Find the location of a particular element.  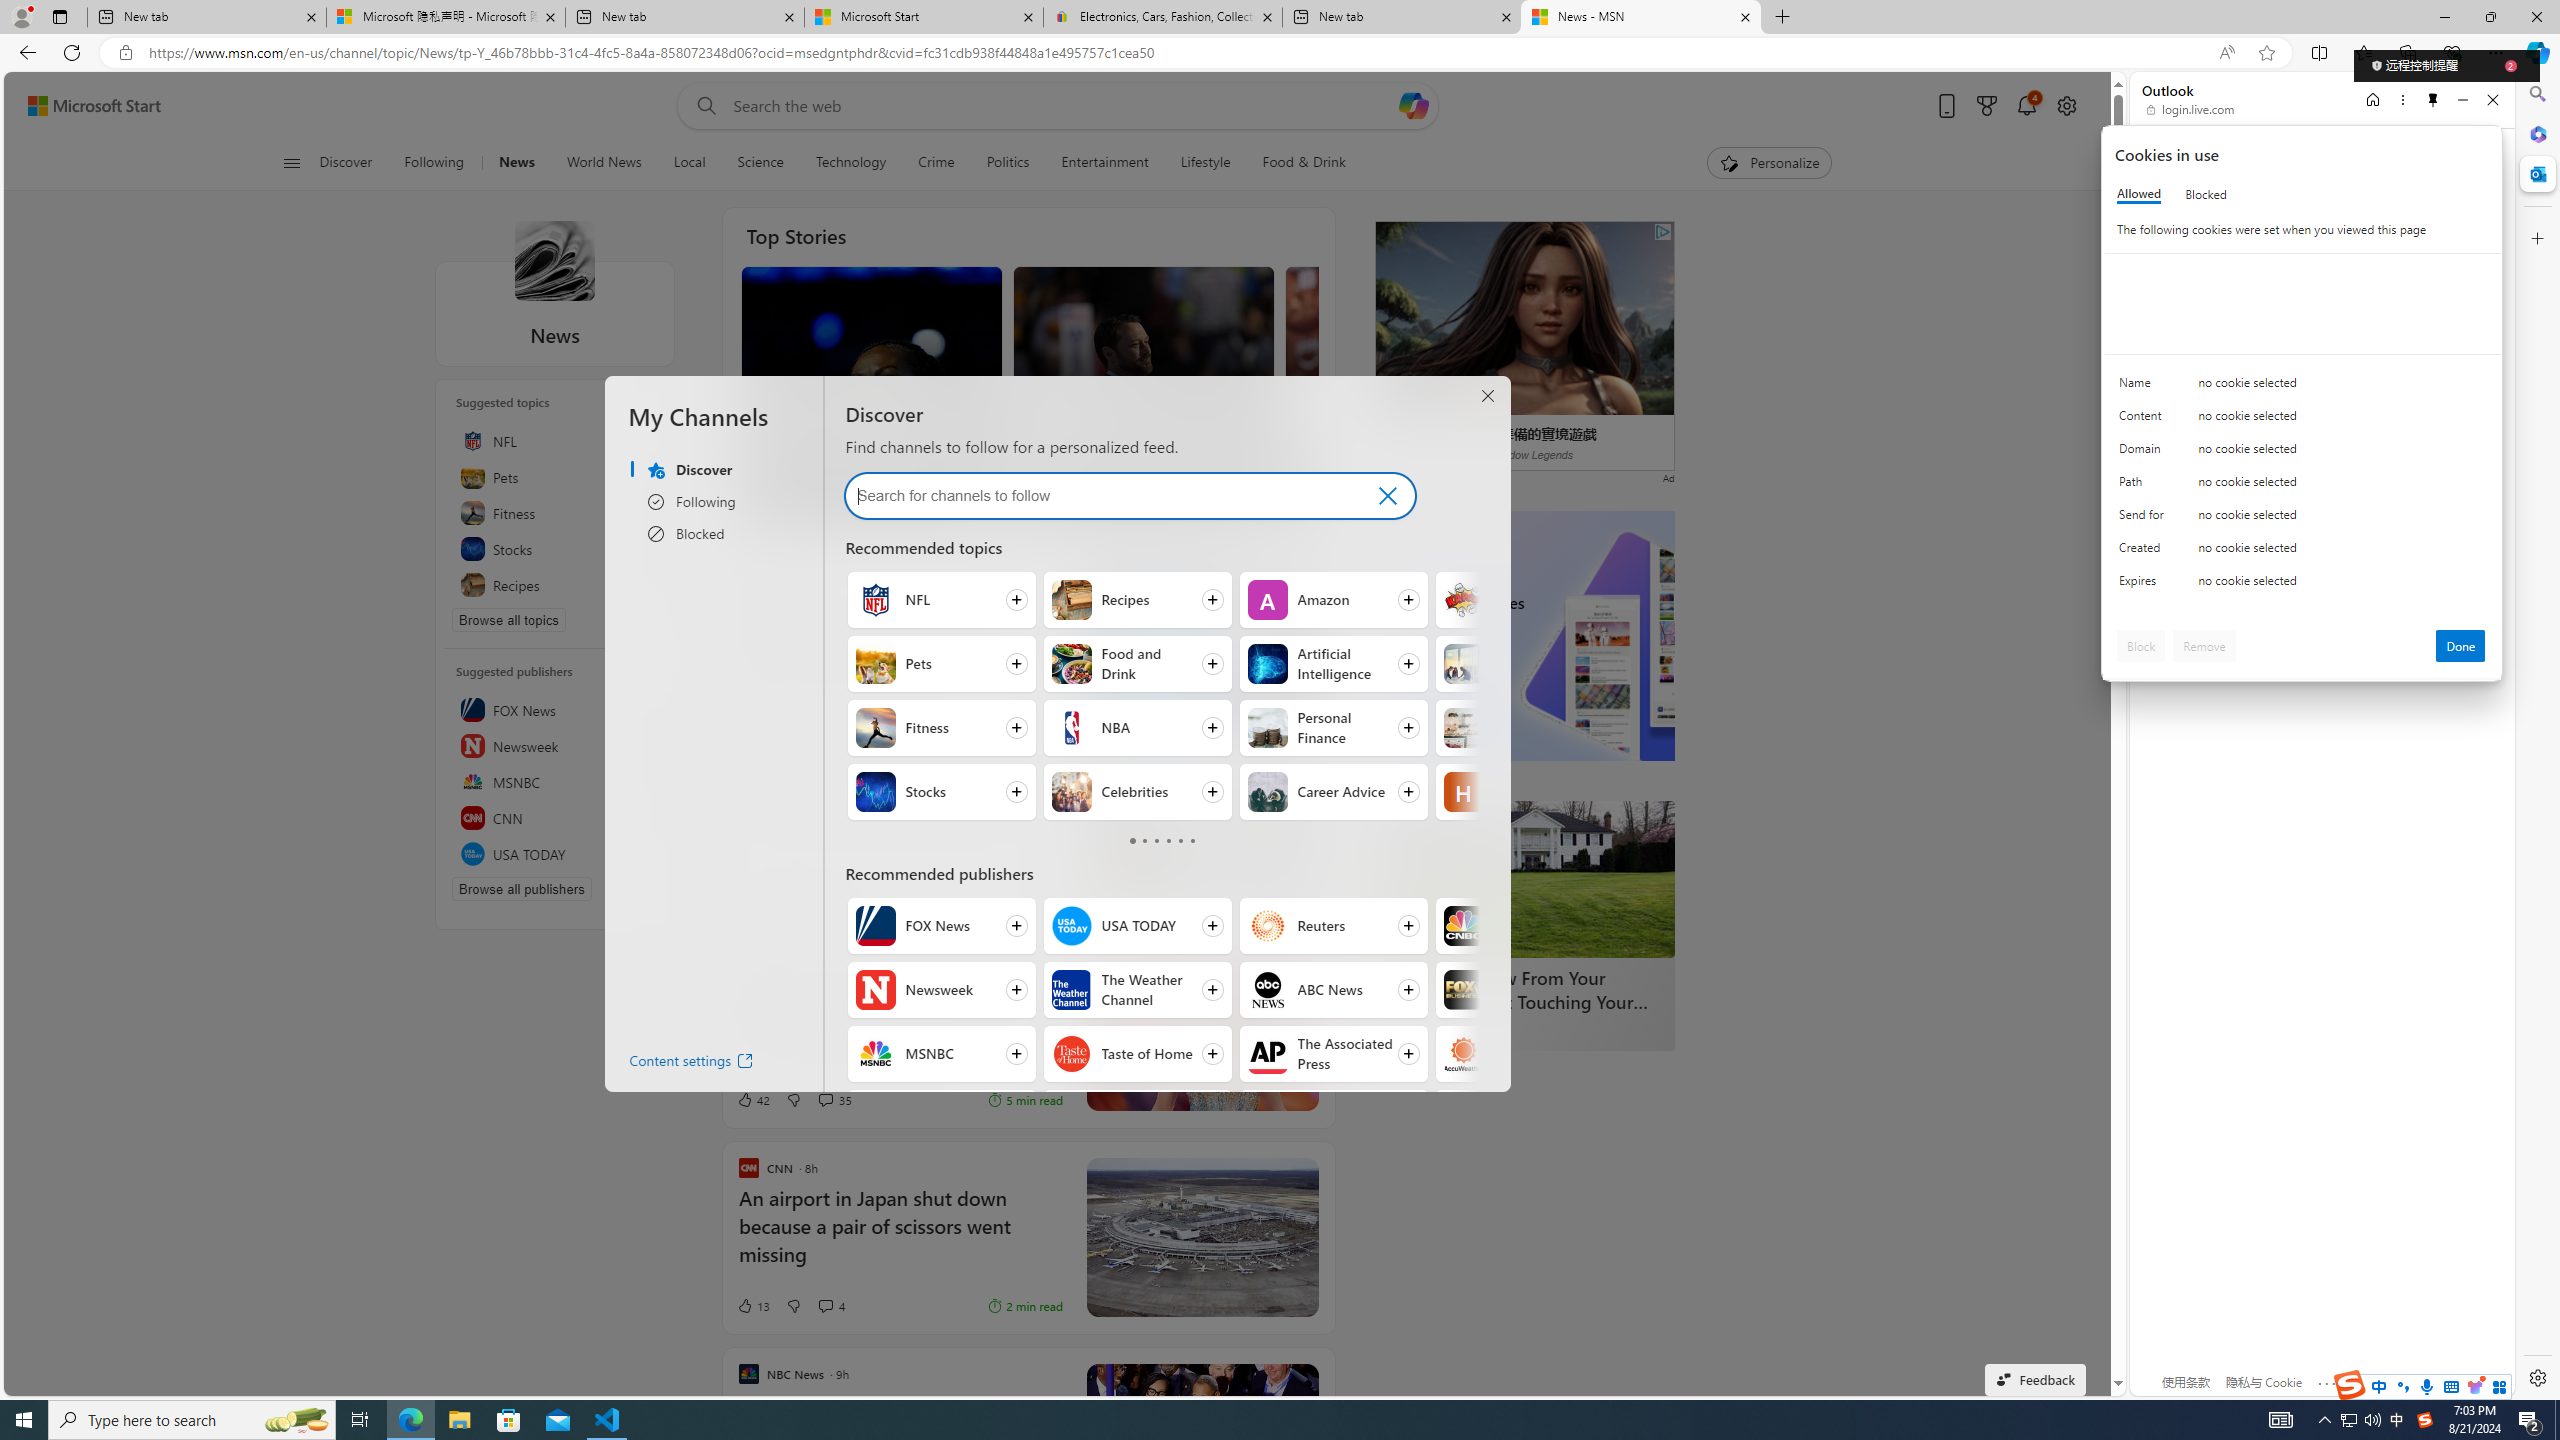

USA TODAY is located at coordinates (555, 854).